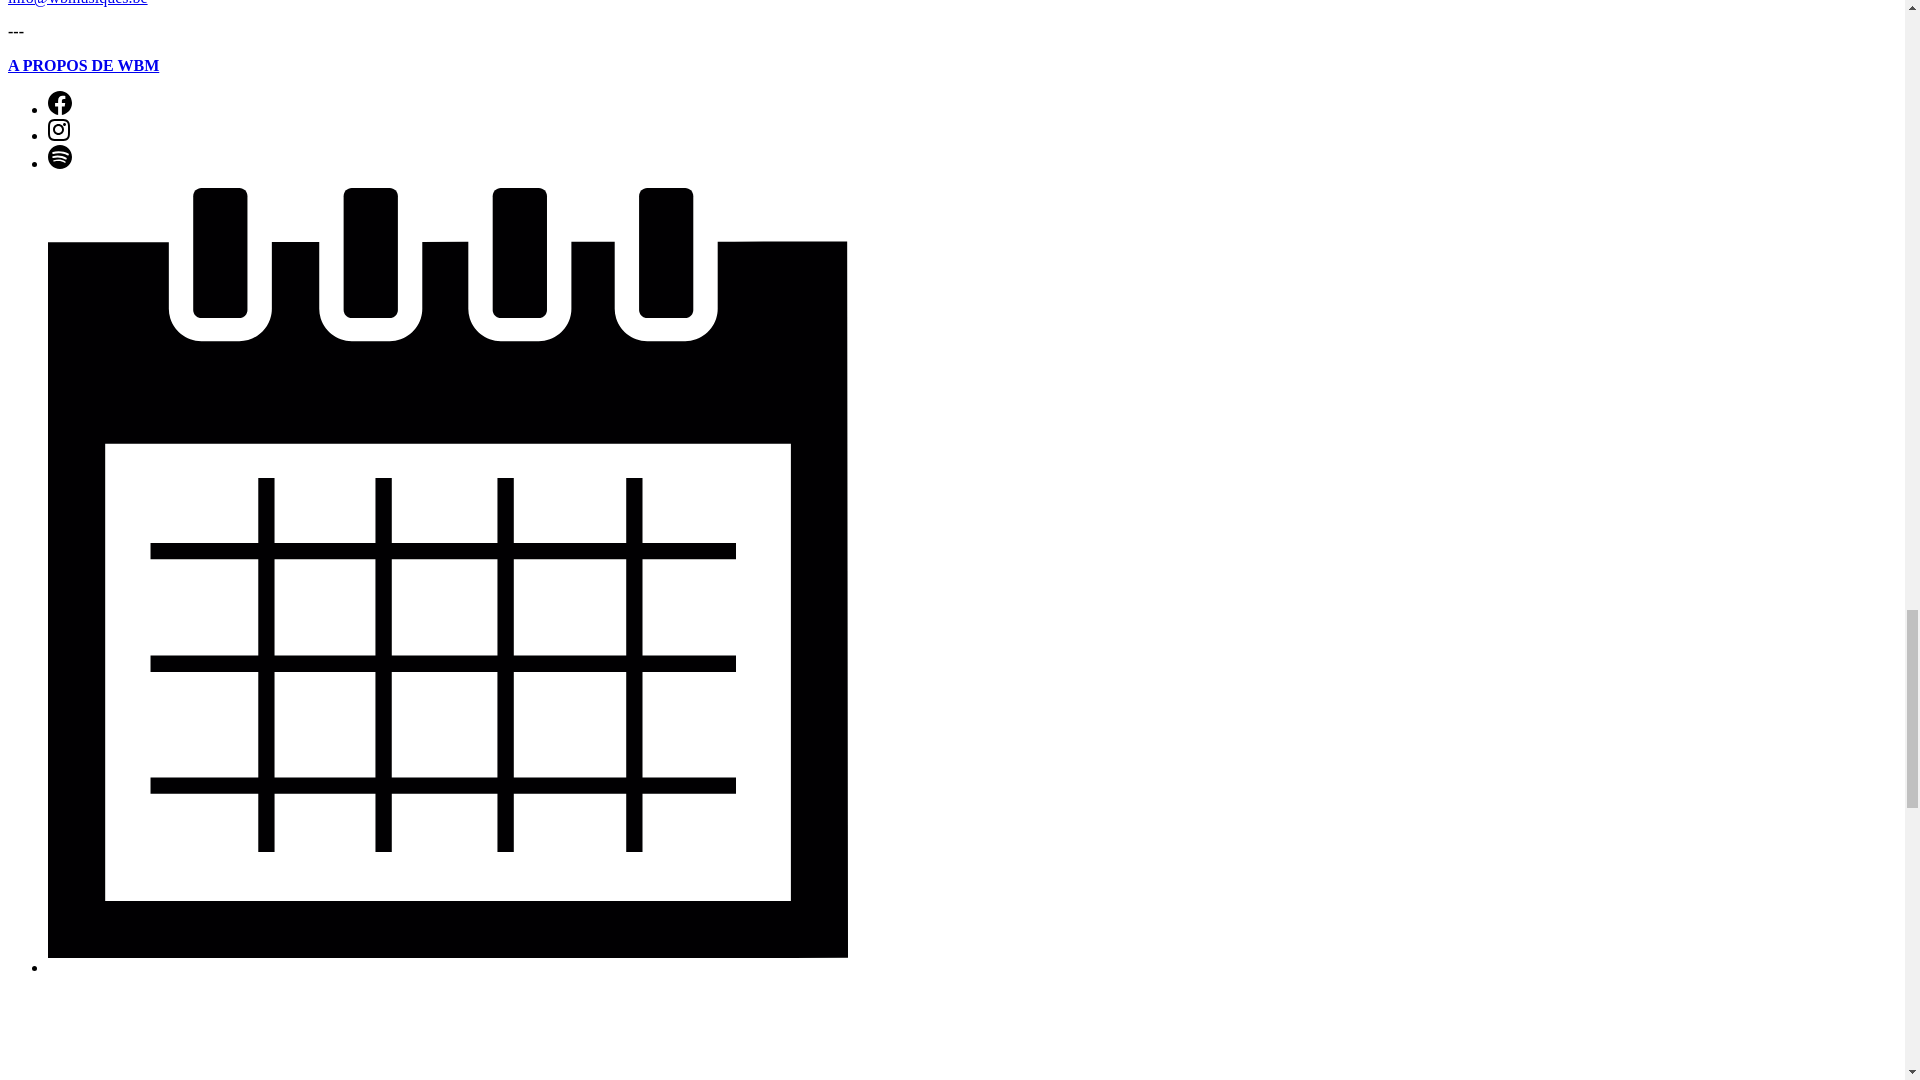  What do you see at coordinates (60, 163) in the screenshot?
I see `Spotify` at bounding box center [60, 163].